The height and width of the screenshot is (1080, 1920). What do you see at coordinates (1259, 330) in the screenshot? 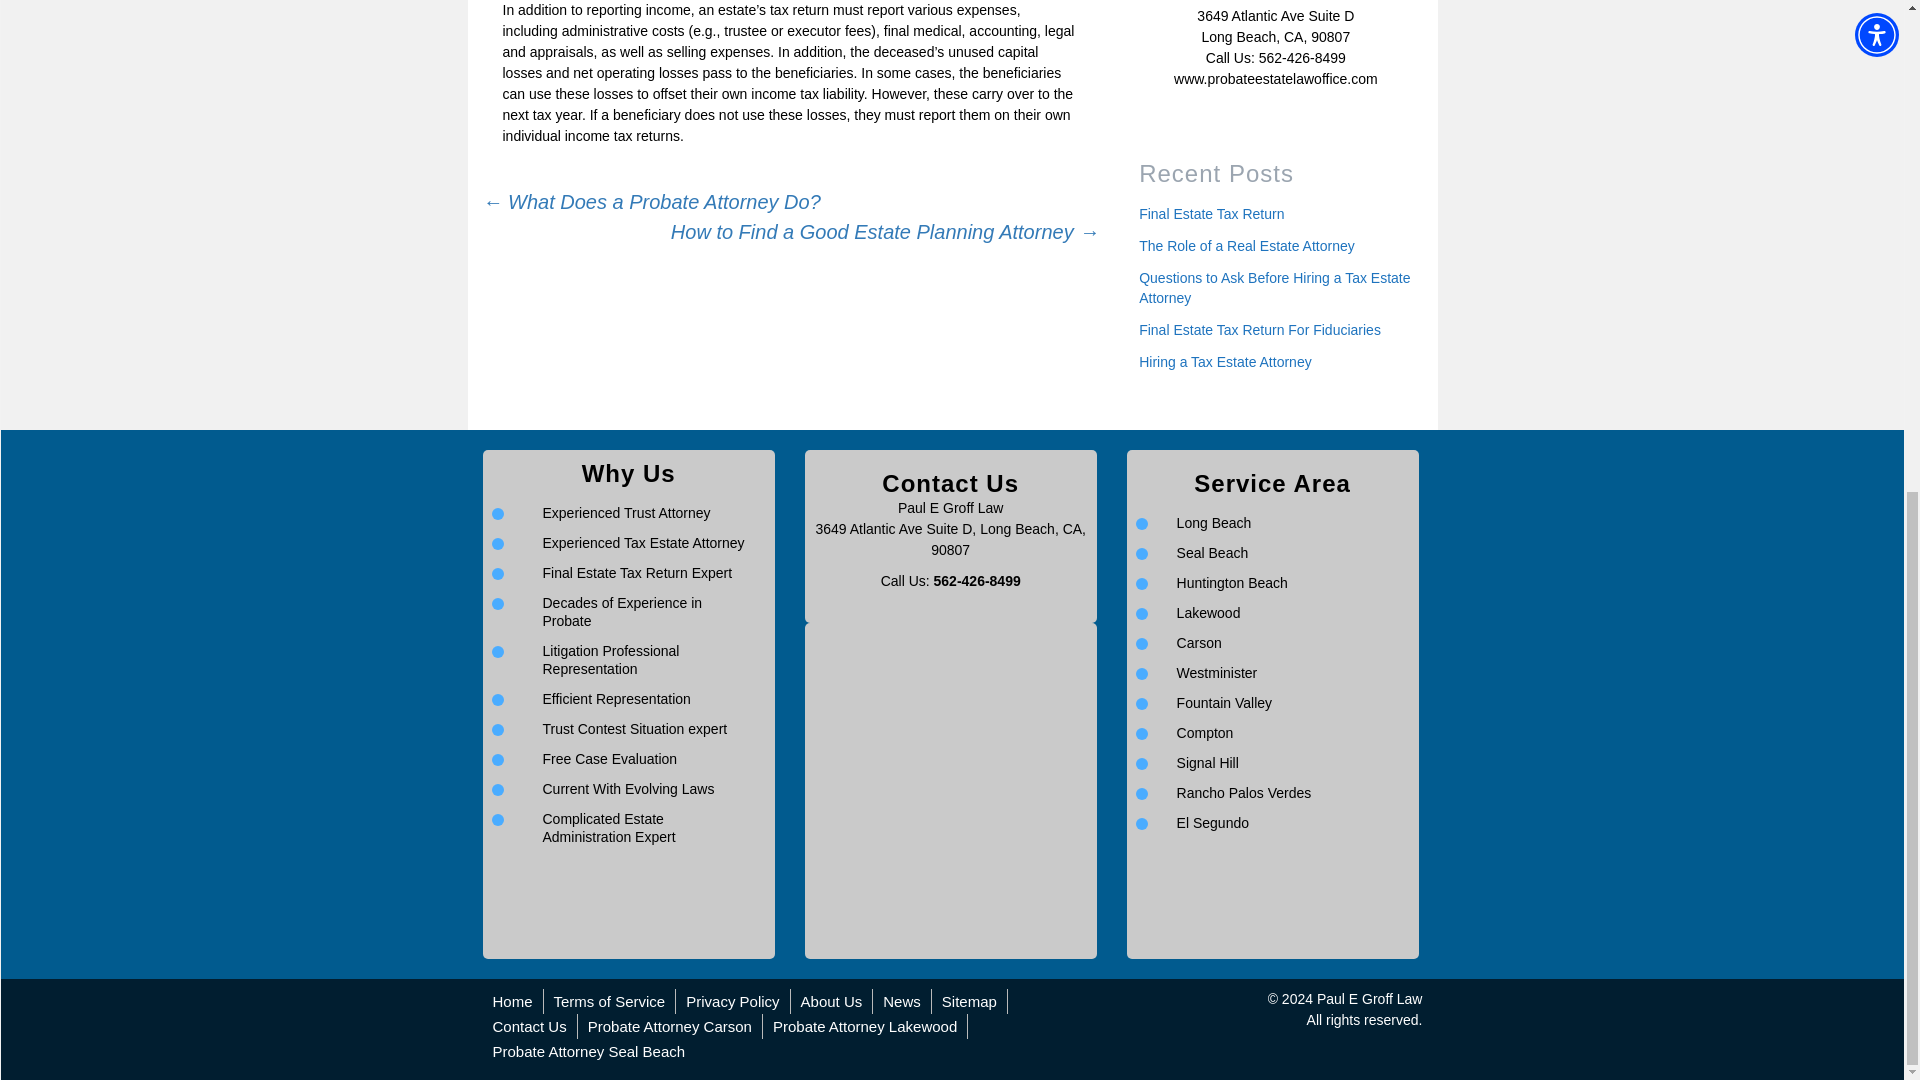
I see `Final Estate Tax Return For Fiduciaries` at bounding box center [1259, 330].